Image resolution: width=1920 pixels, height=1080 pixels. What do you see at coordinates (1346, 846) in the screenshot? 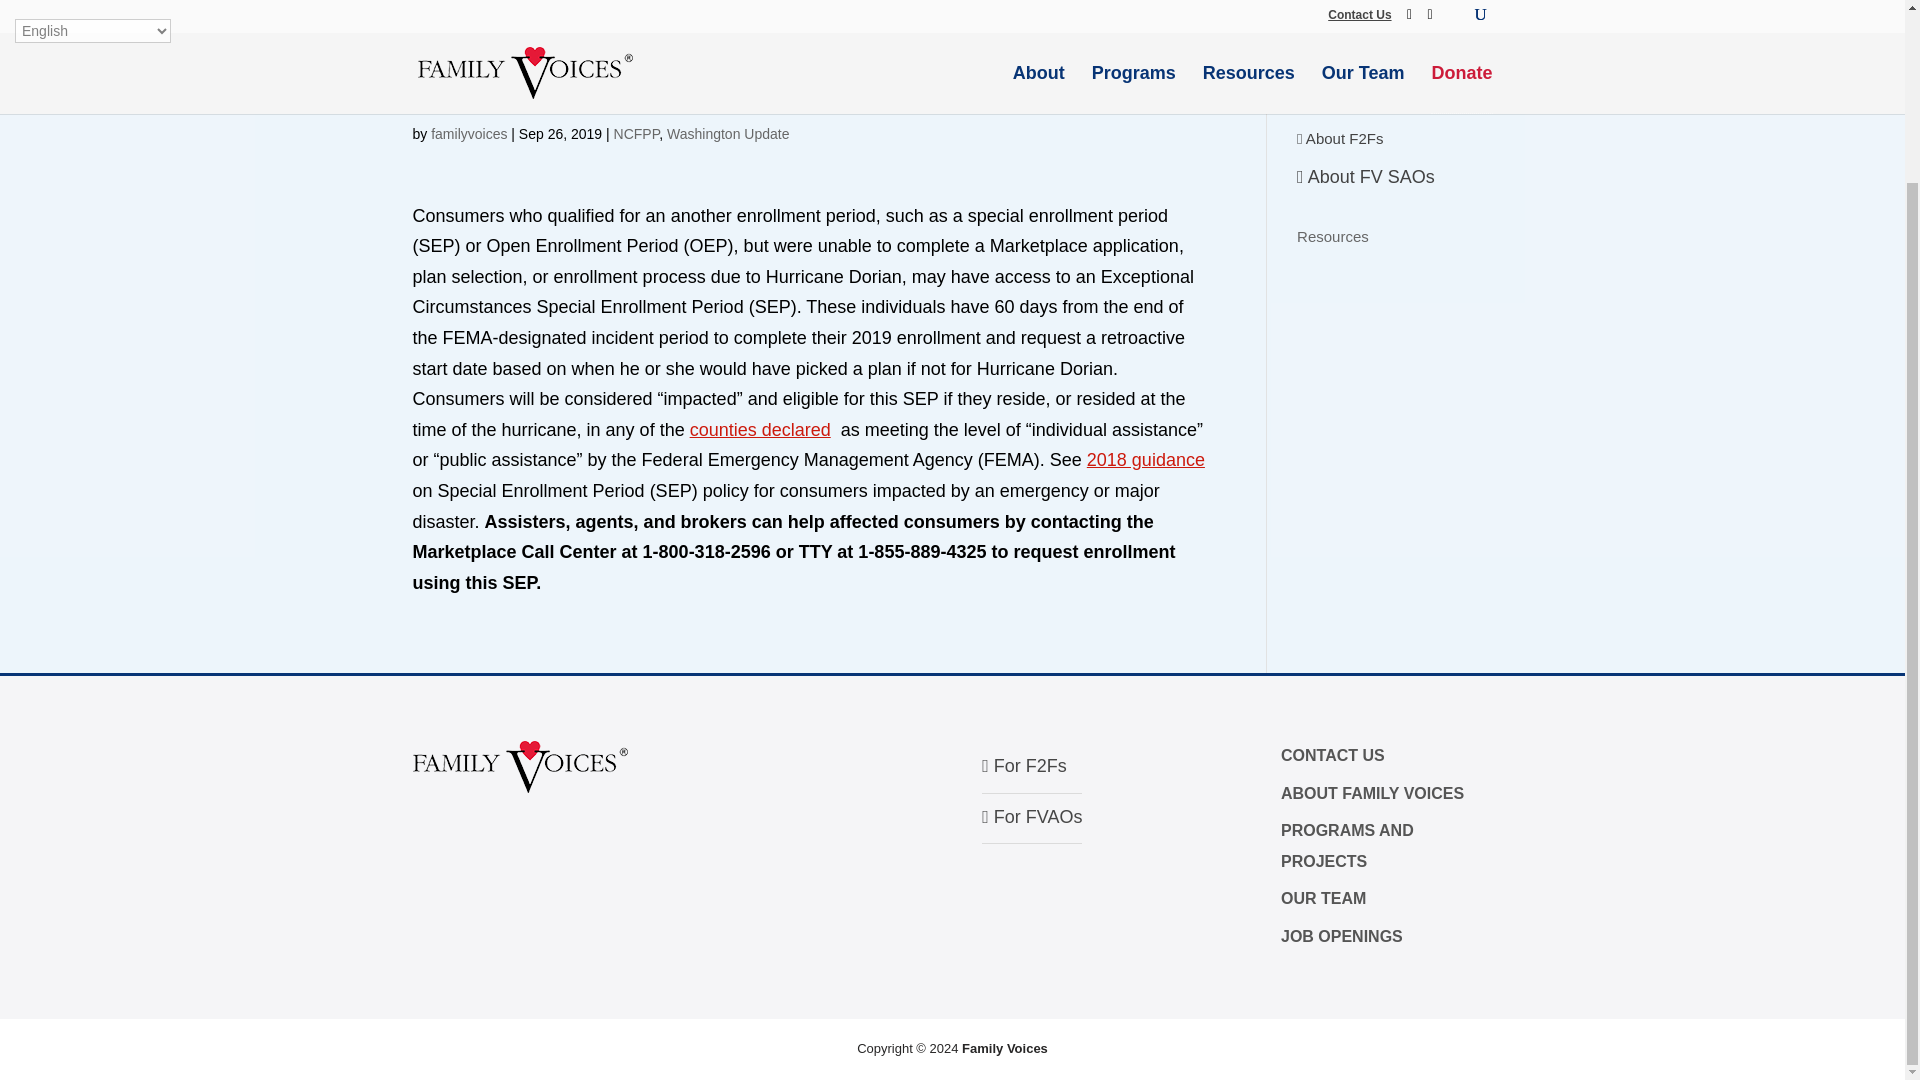
I see `PROGRAMS AND PROJECTS` at bounding box center [1346, 846].